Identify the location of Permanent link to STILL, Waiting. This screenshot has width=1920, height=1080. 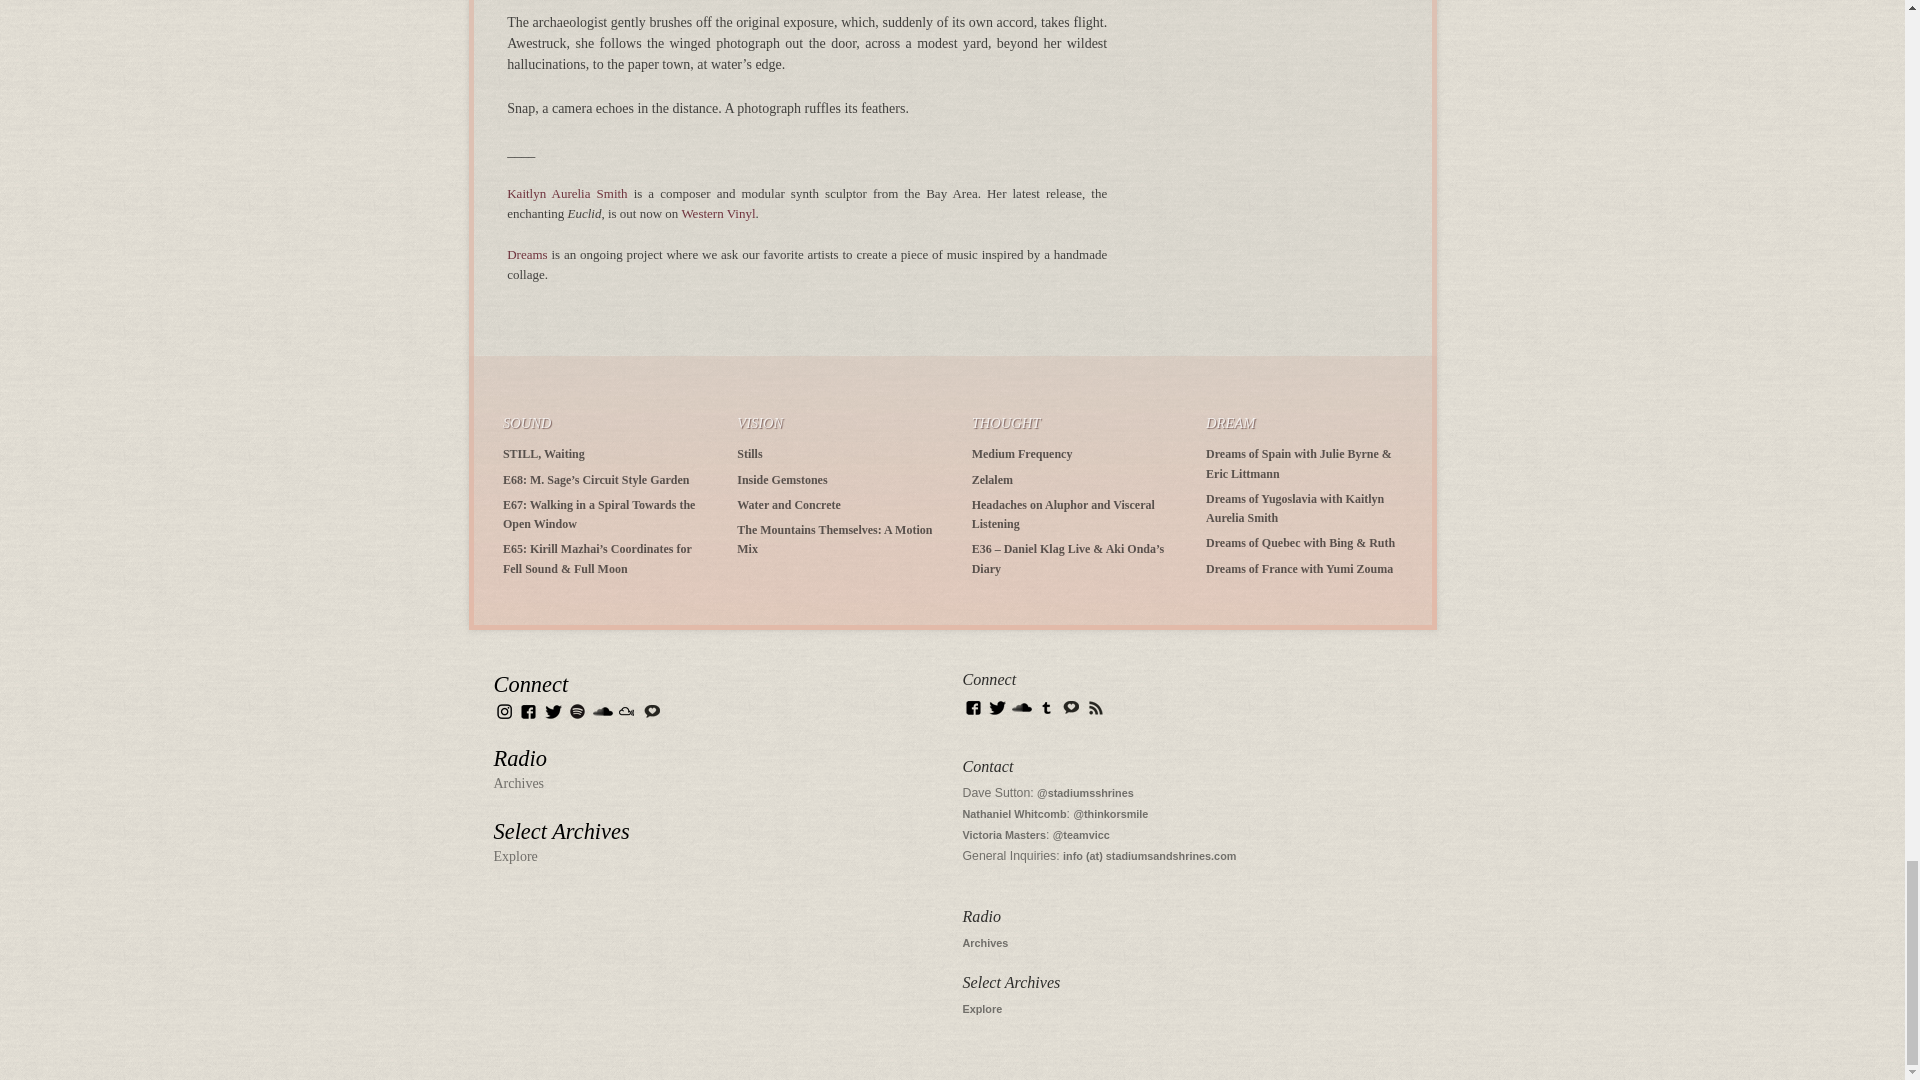
(544, 454).